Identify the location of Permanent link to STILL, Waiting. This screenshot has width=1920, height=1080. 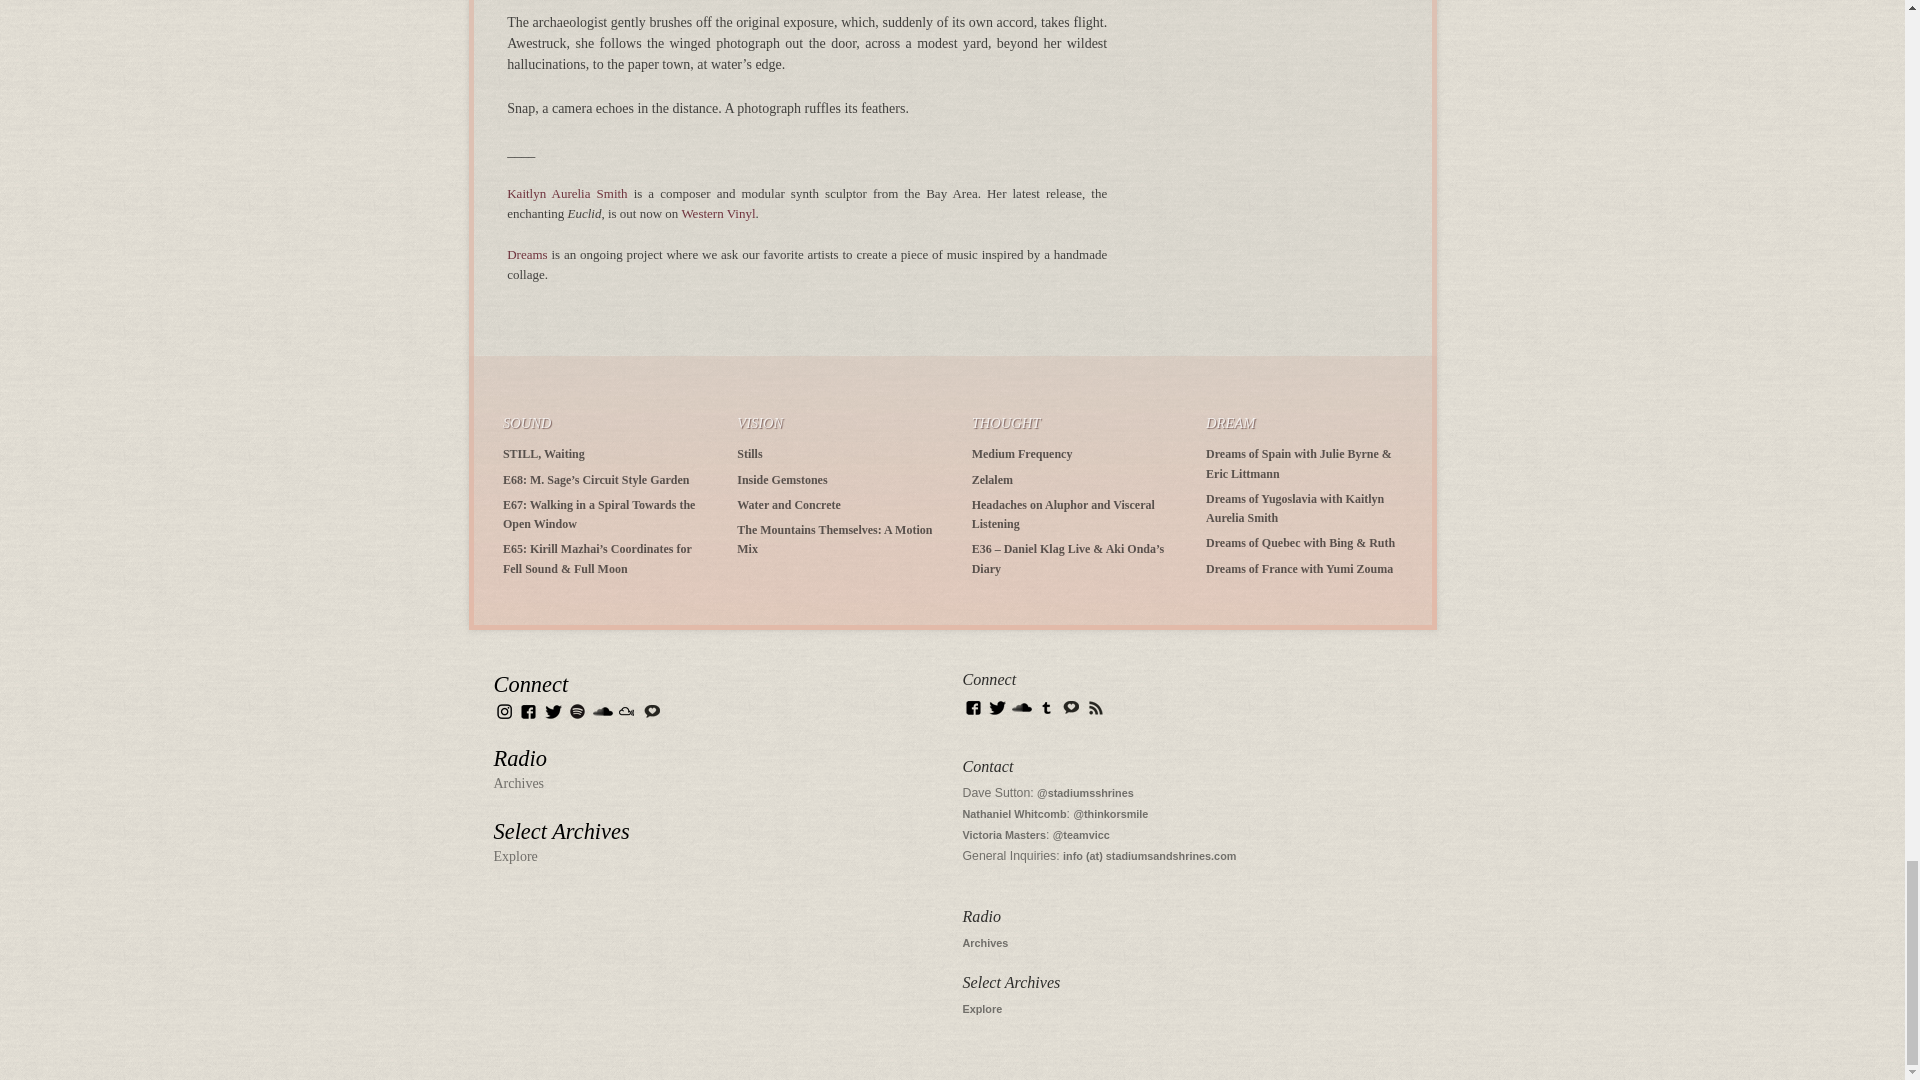
(544, 454).